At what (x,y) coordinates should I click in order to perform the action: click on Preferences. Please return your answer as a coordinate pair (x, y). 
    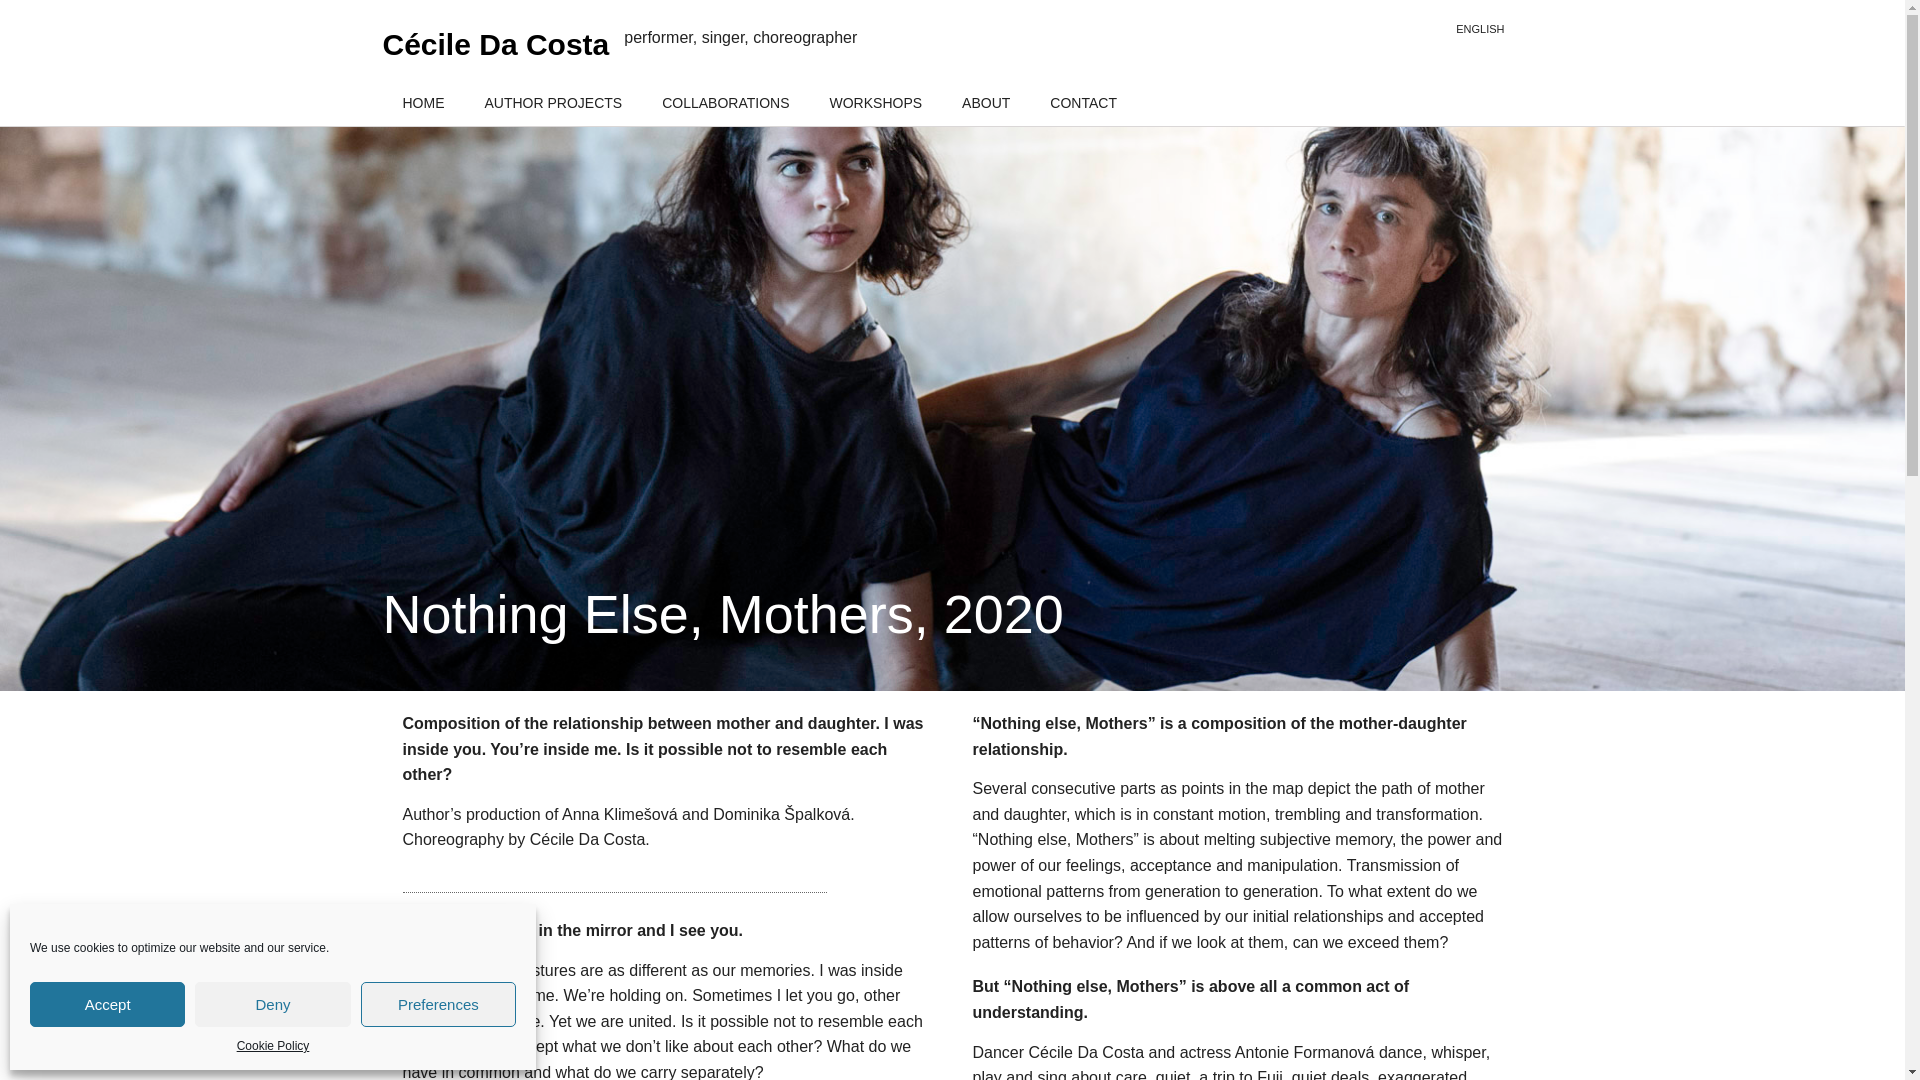
    Looking at the image, I should click on (438, 1004).